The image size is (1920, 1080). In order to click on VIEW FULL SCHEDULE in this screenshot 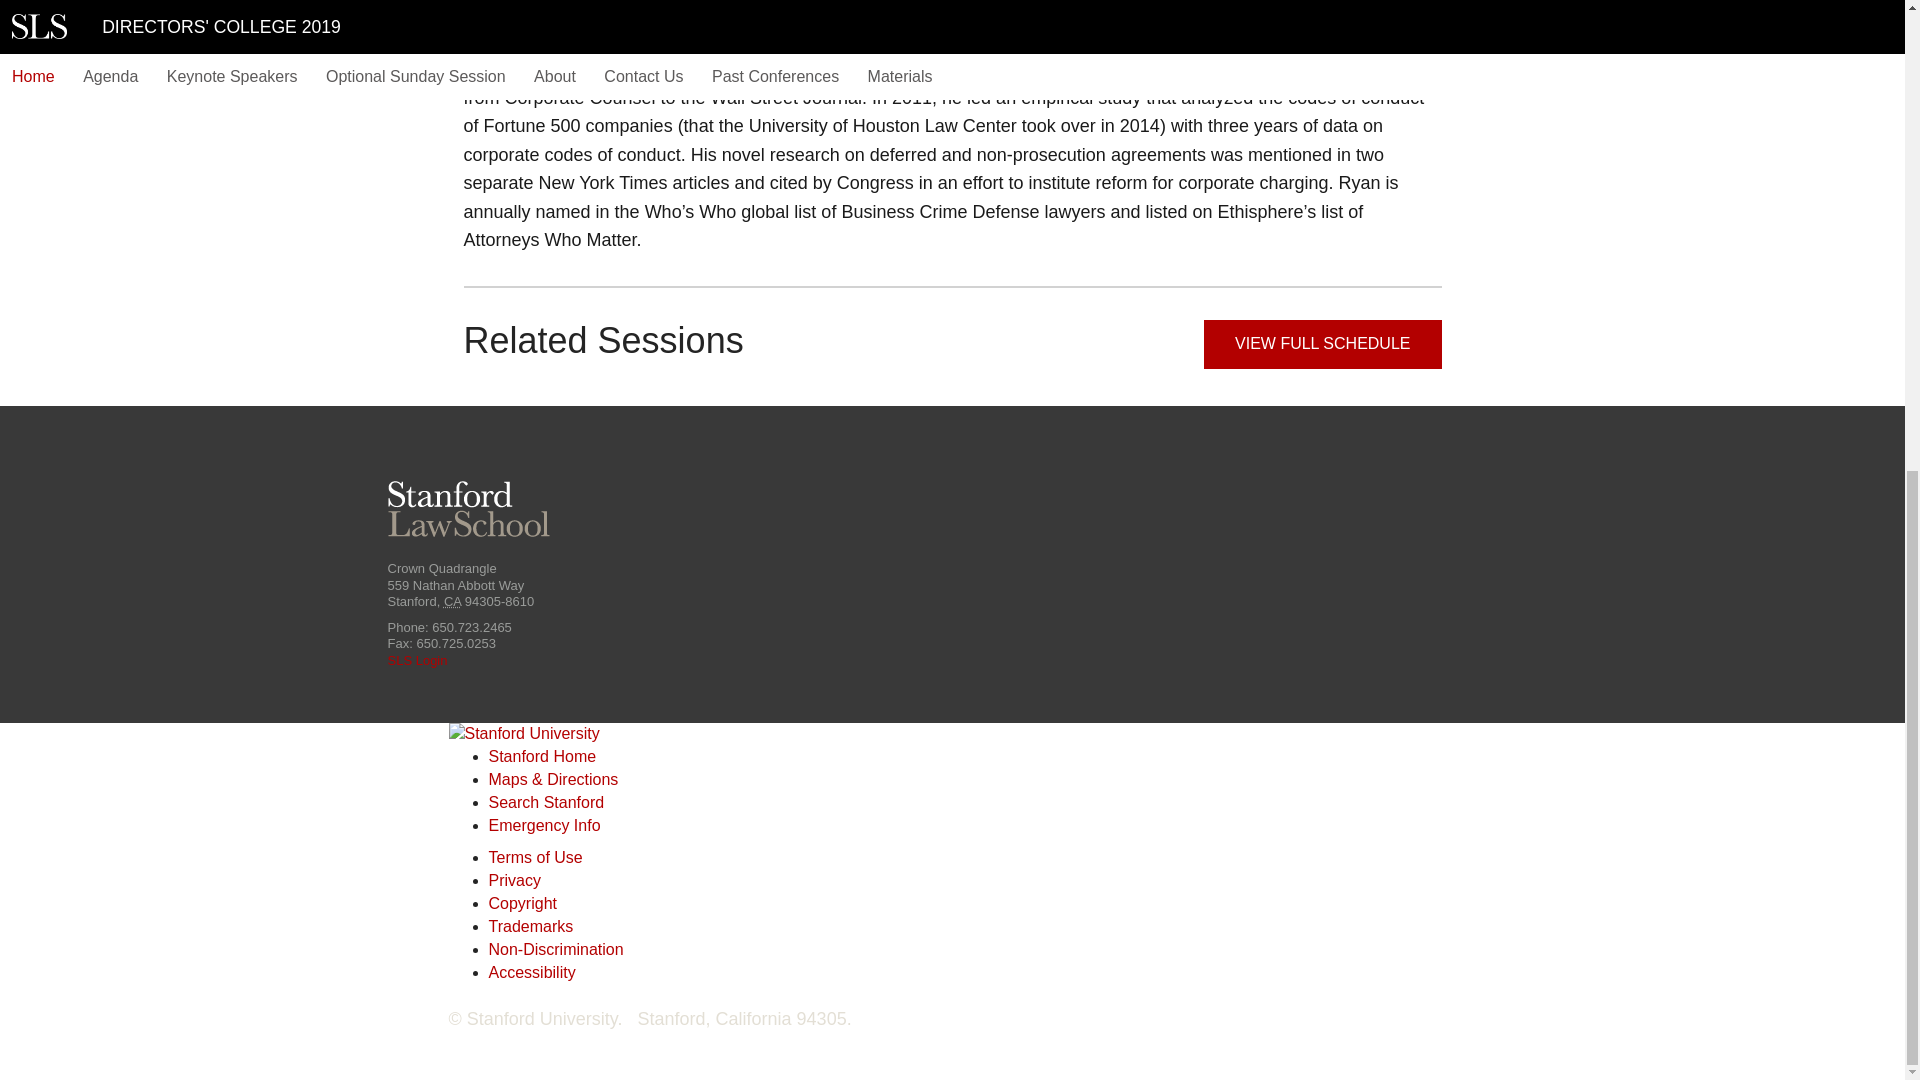, I will do `click(1322, 344)`.